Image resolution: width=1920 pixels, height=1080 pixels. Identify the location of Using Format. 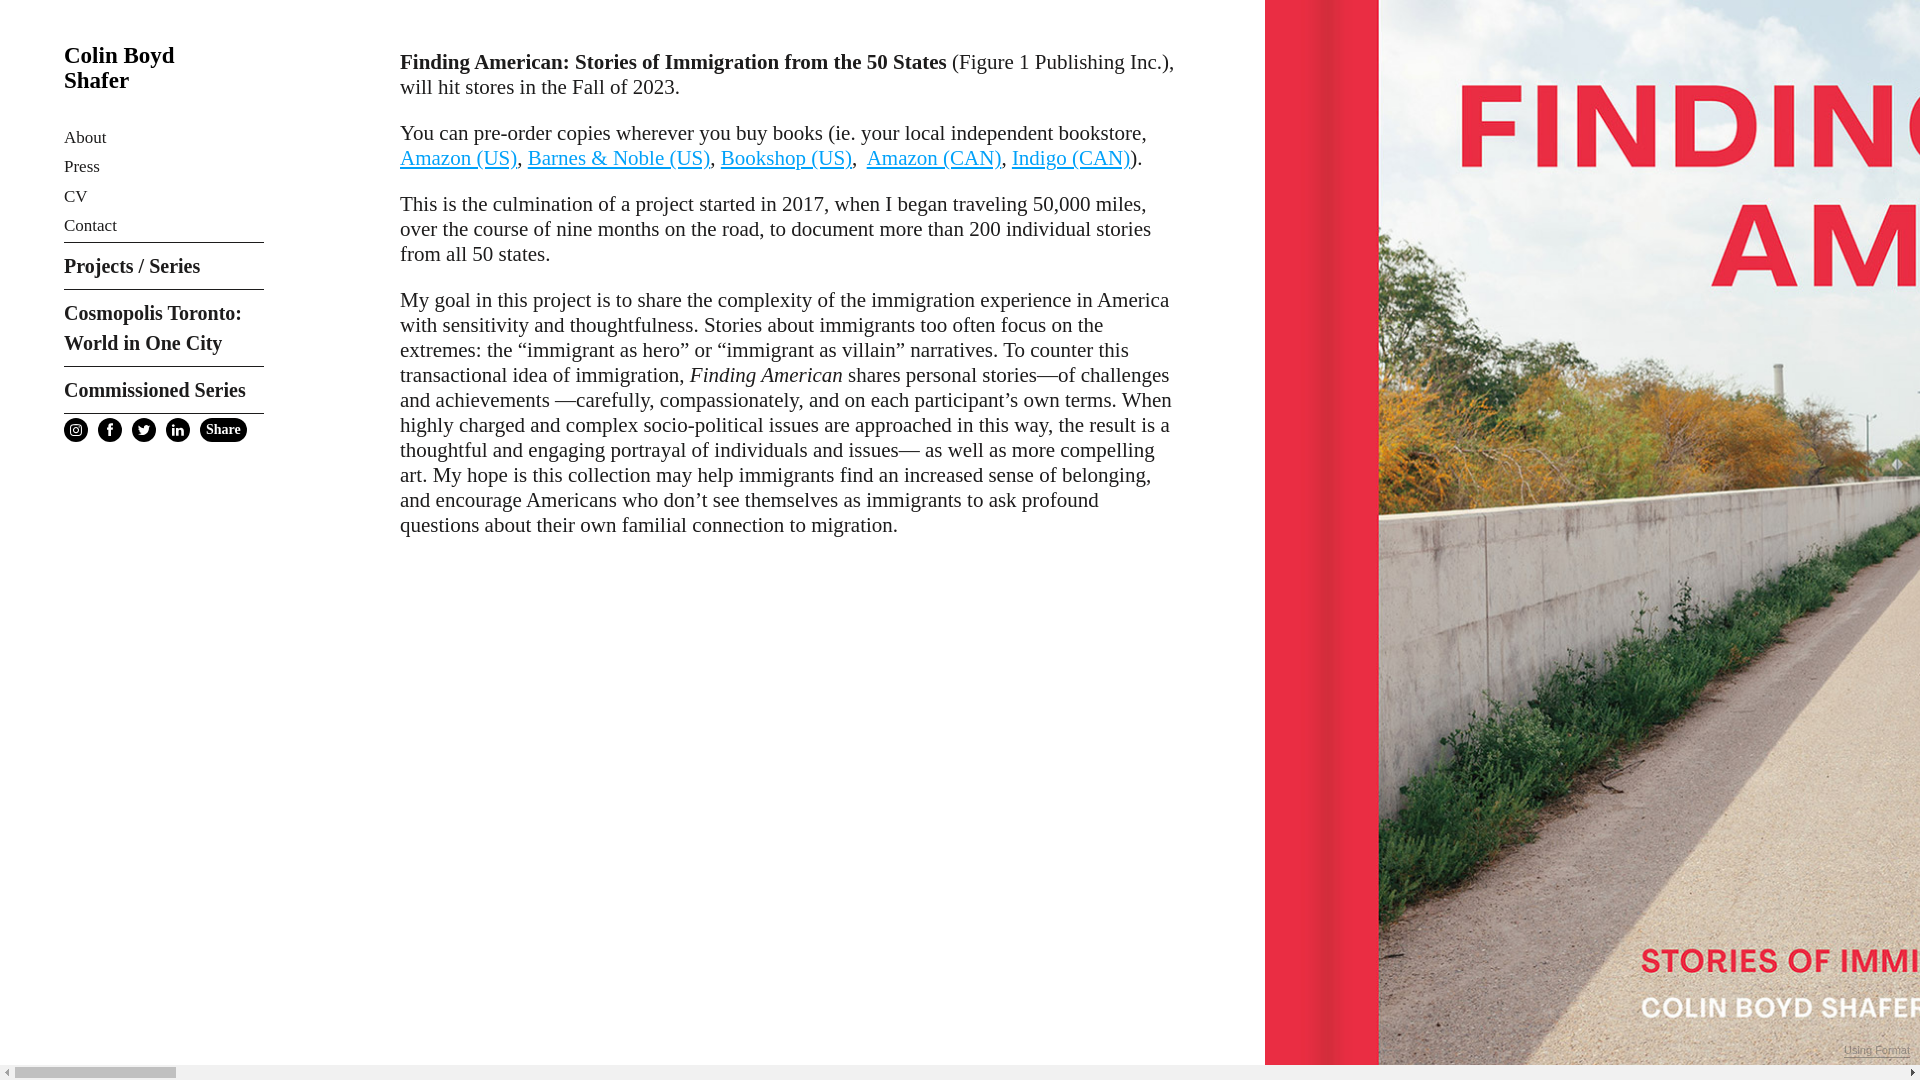
(1876, 1051).